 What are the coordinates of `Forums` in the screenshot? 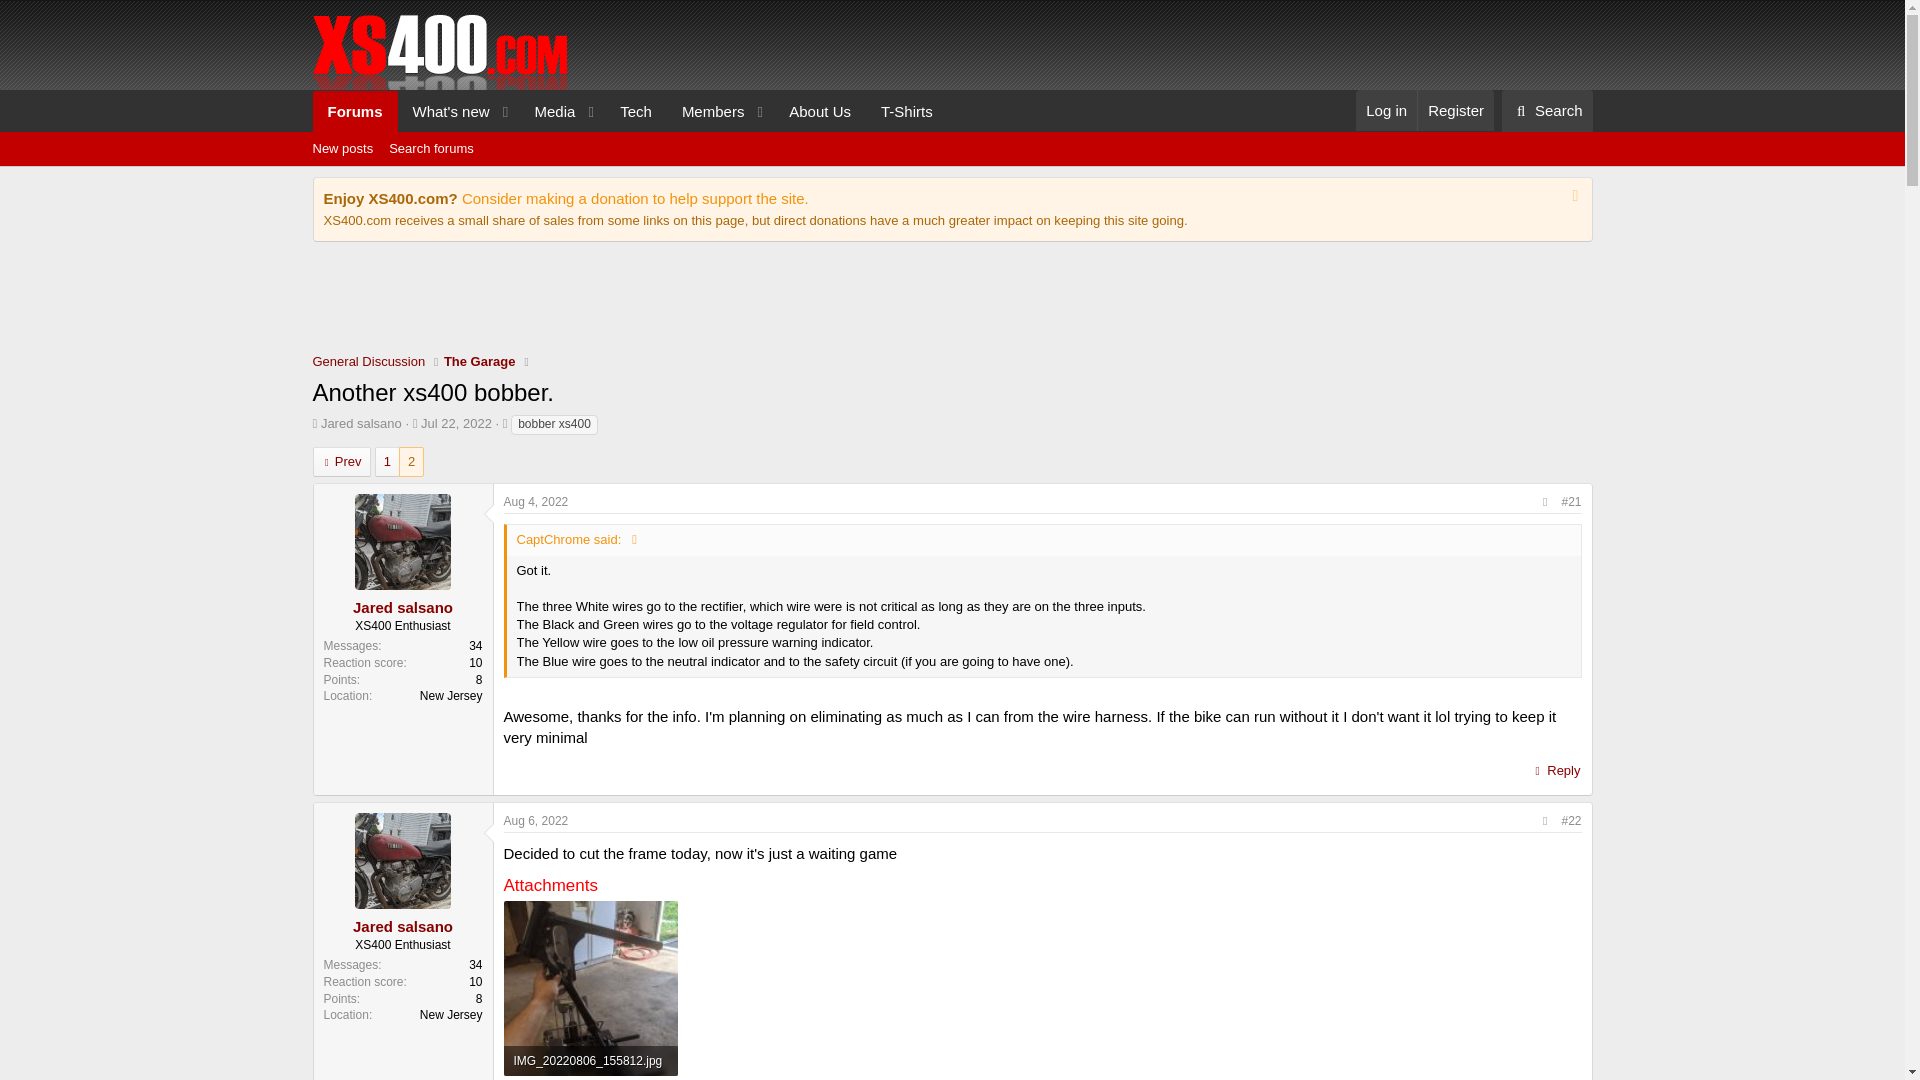 It's located at (1386, 110).